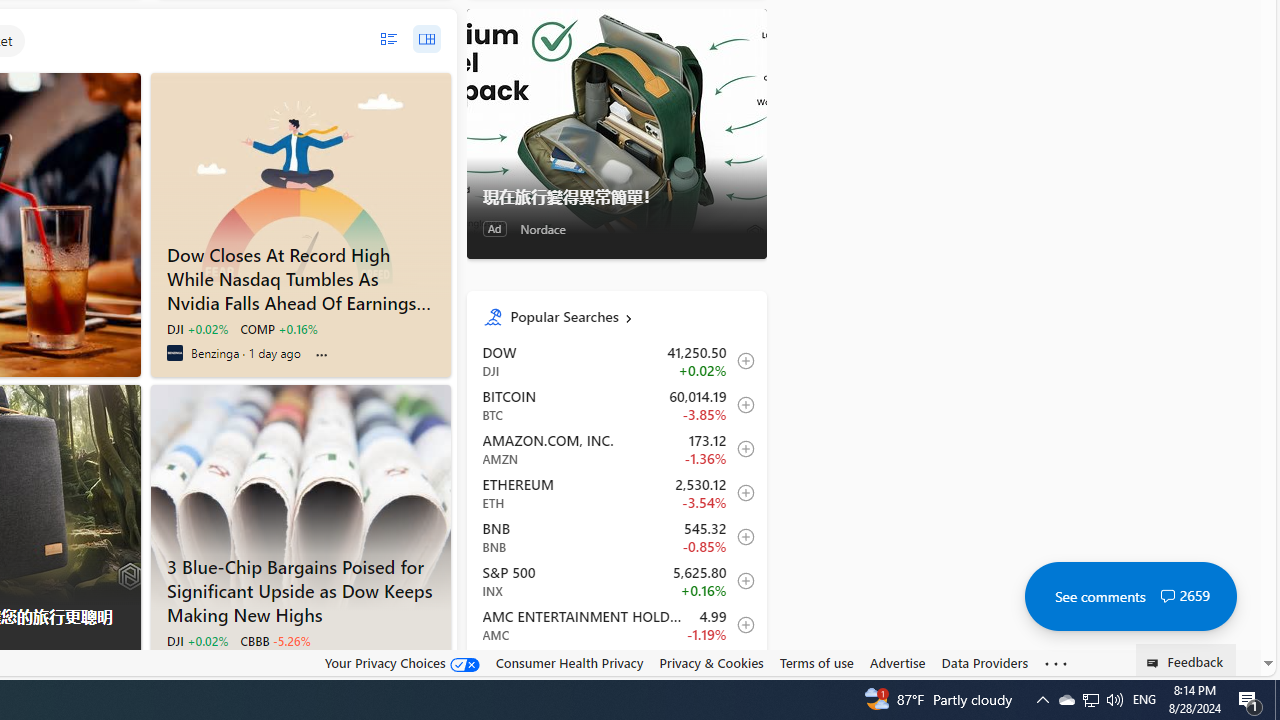 Image resolution: width=1280 pixels, height=720 pixels. What do you see at coordinates (616, 580) in the screenshot?
I see `INX S&P 500 increase 5,625.80 +8.96 +0.16% itemundefined` at bounding box center [616, 580].